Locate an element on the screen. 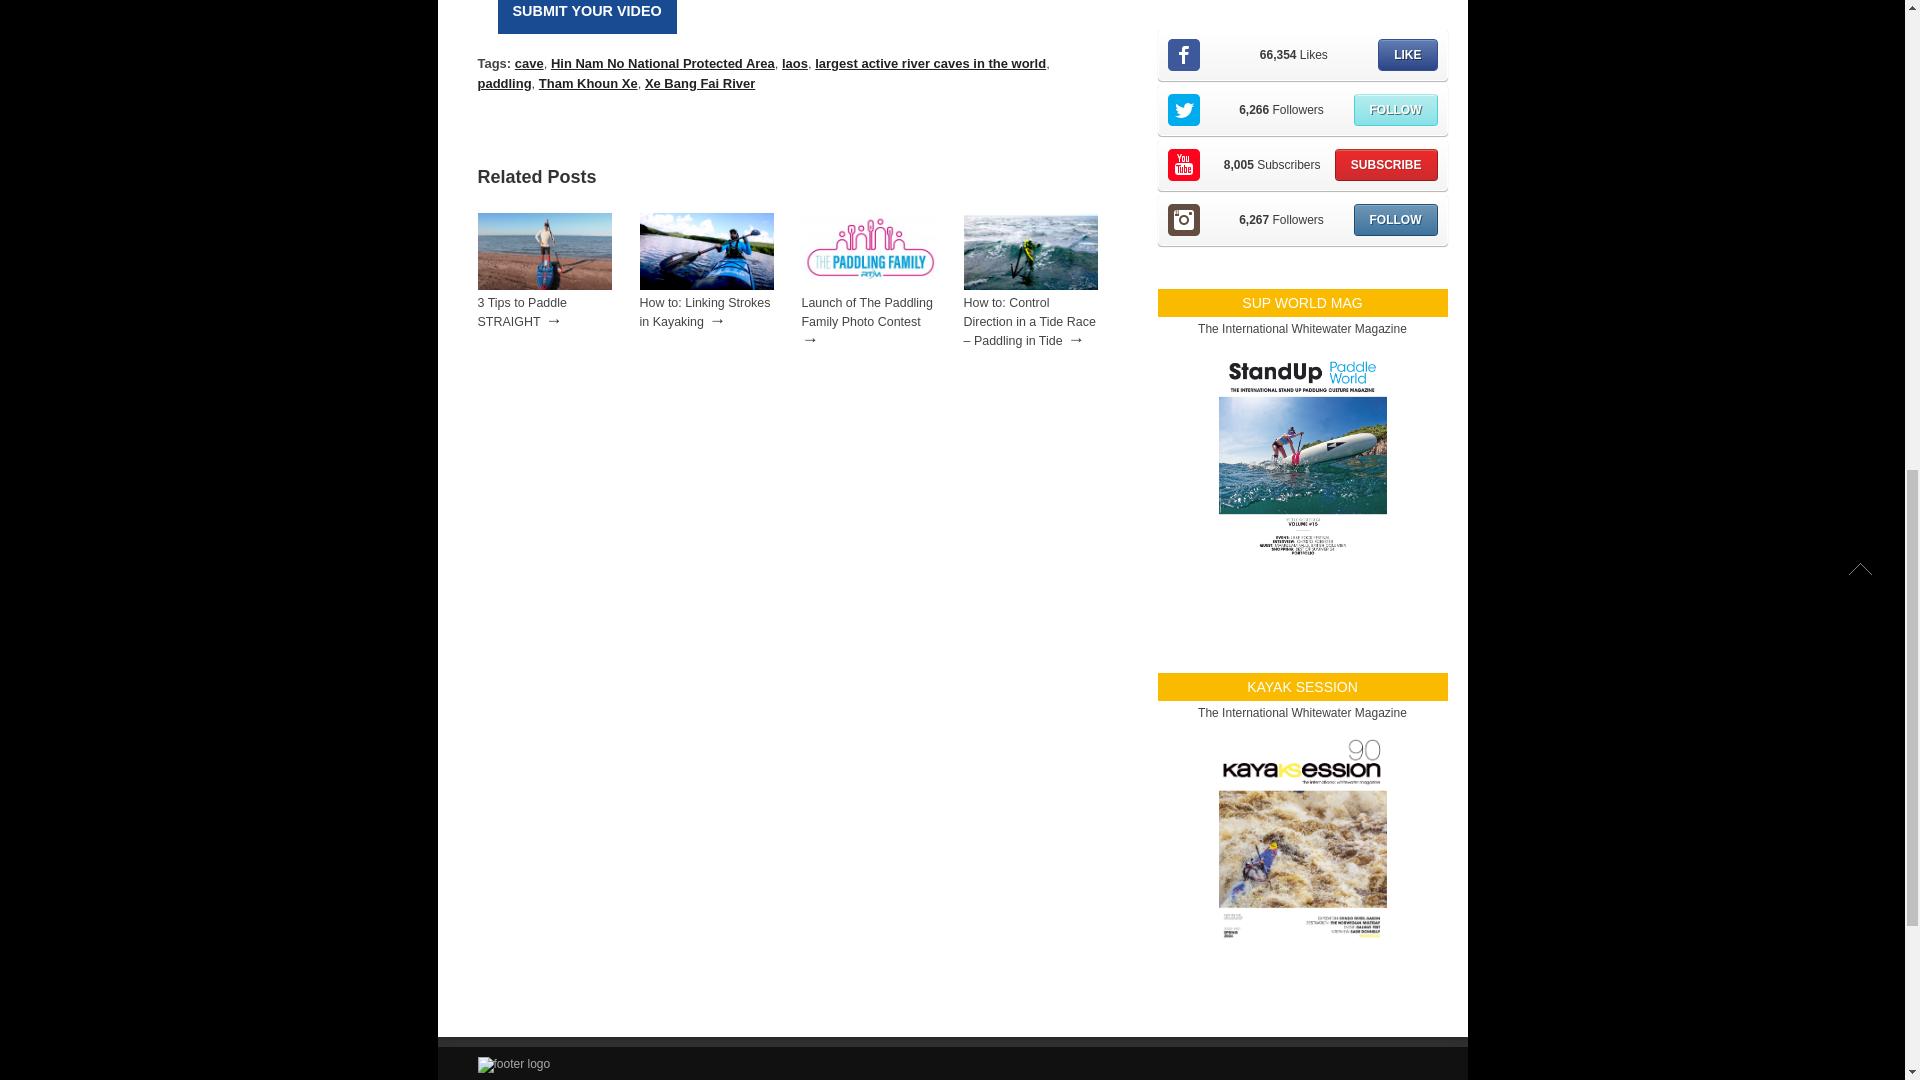  Xe Bang Fai River is located at coordinates (700, 82).